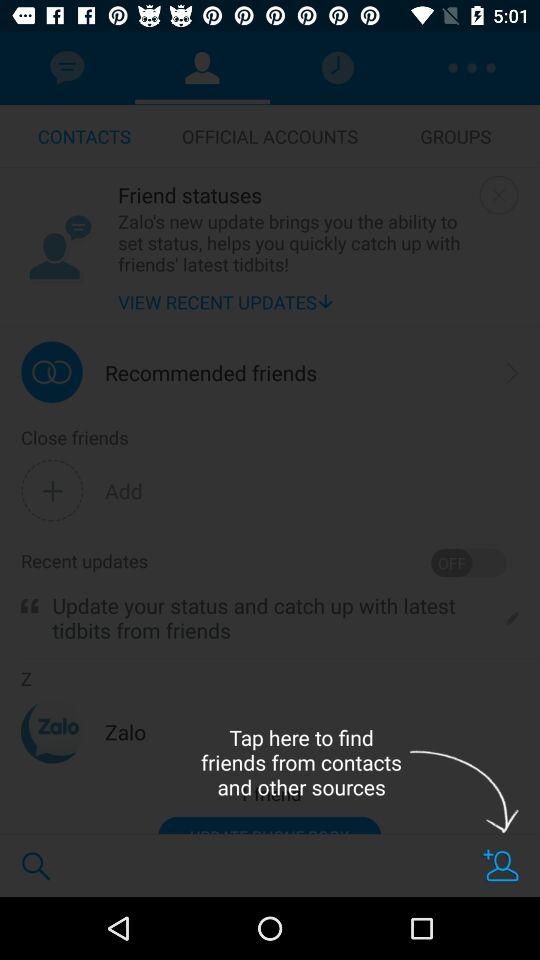  Describe the element at coordinates (26, 679) in the screenshot. I see `launch the z item` at that location.